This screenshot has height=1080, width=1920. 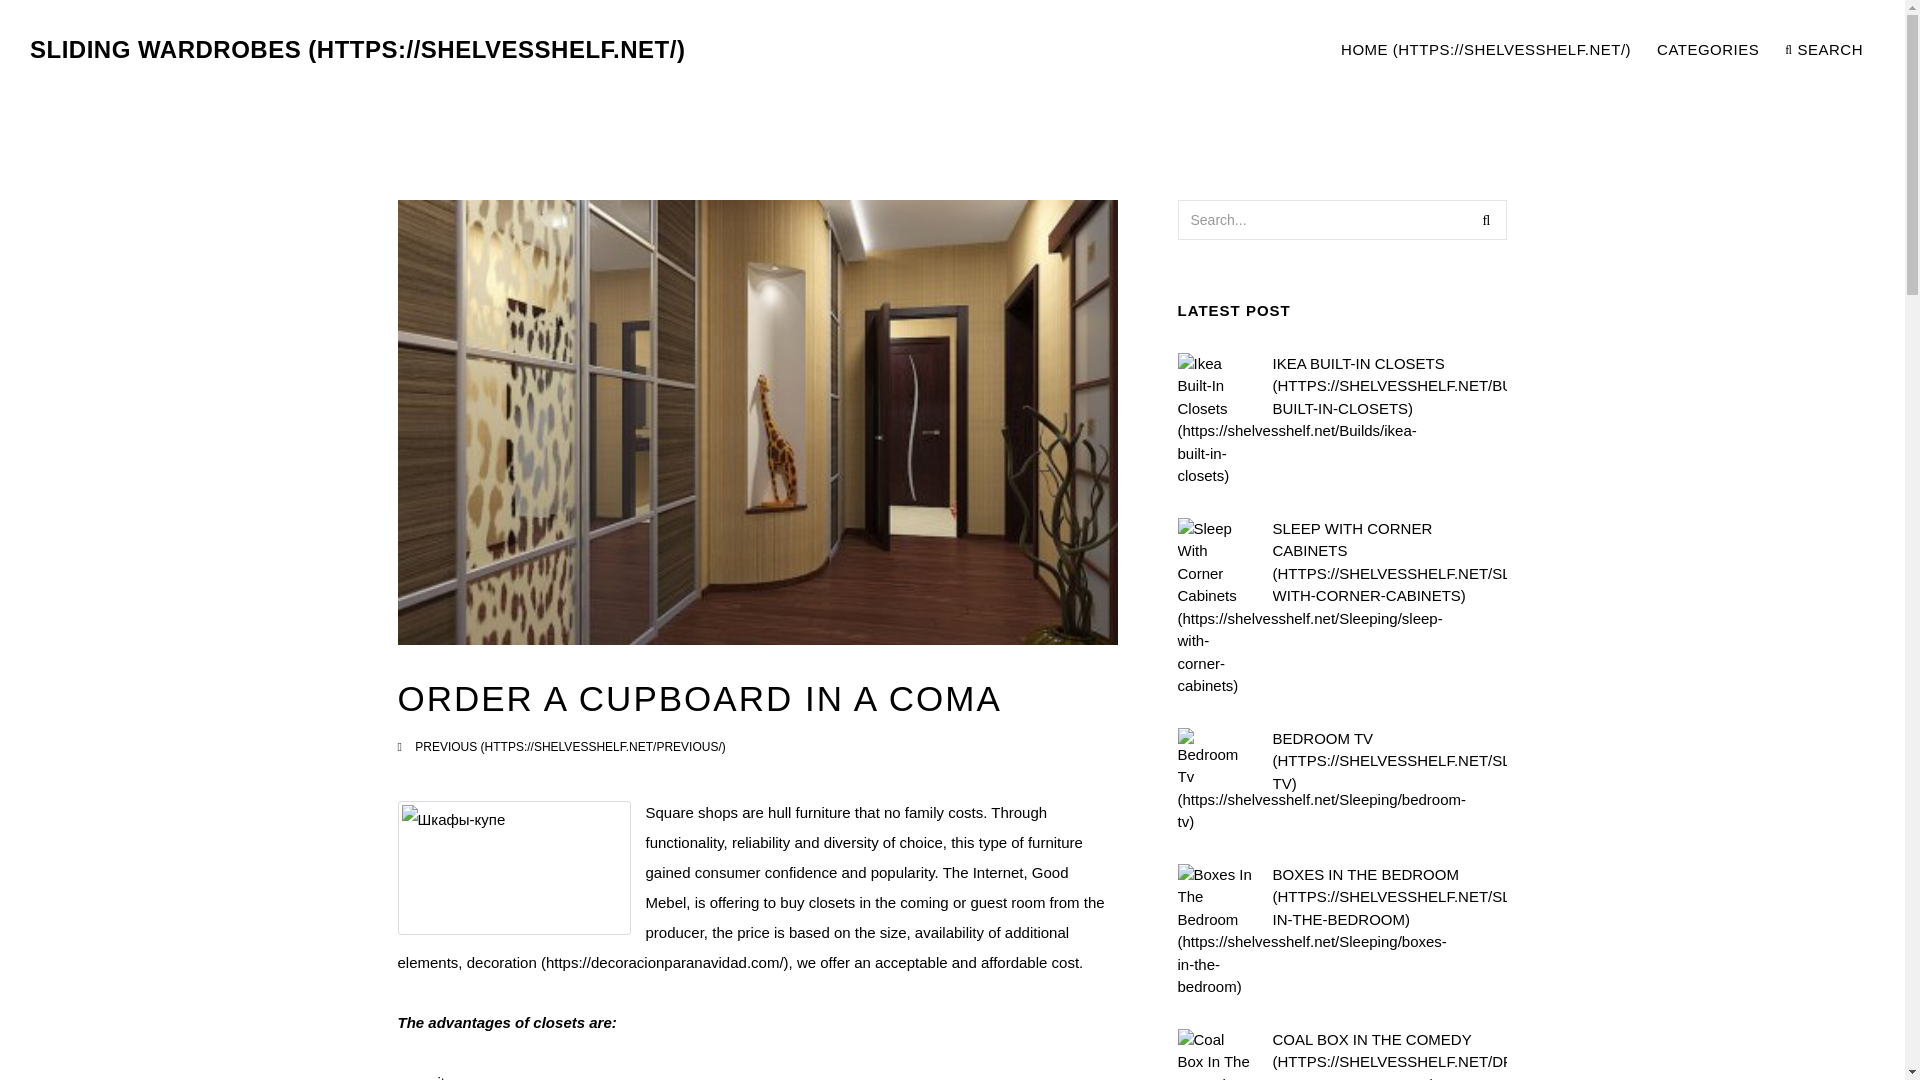 I want to click on PREVIOUS, so click(x=570, y=746).